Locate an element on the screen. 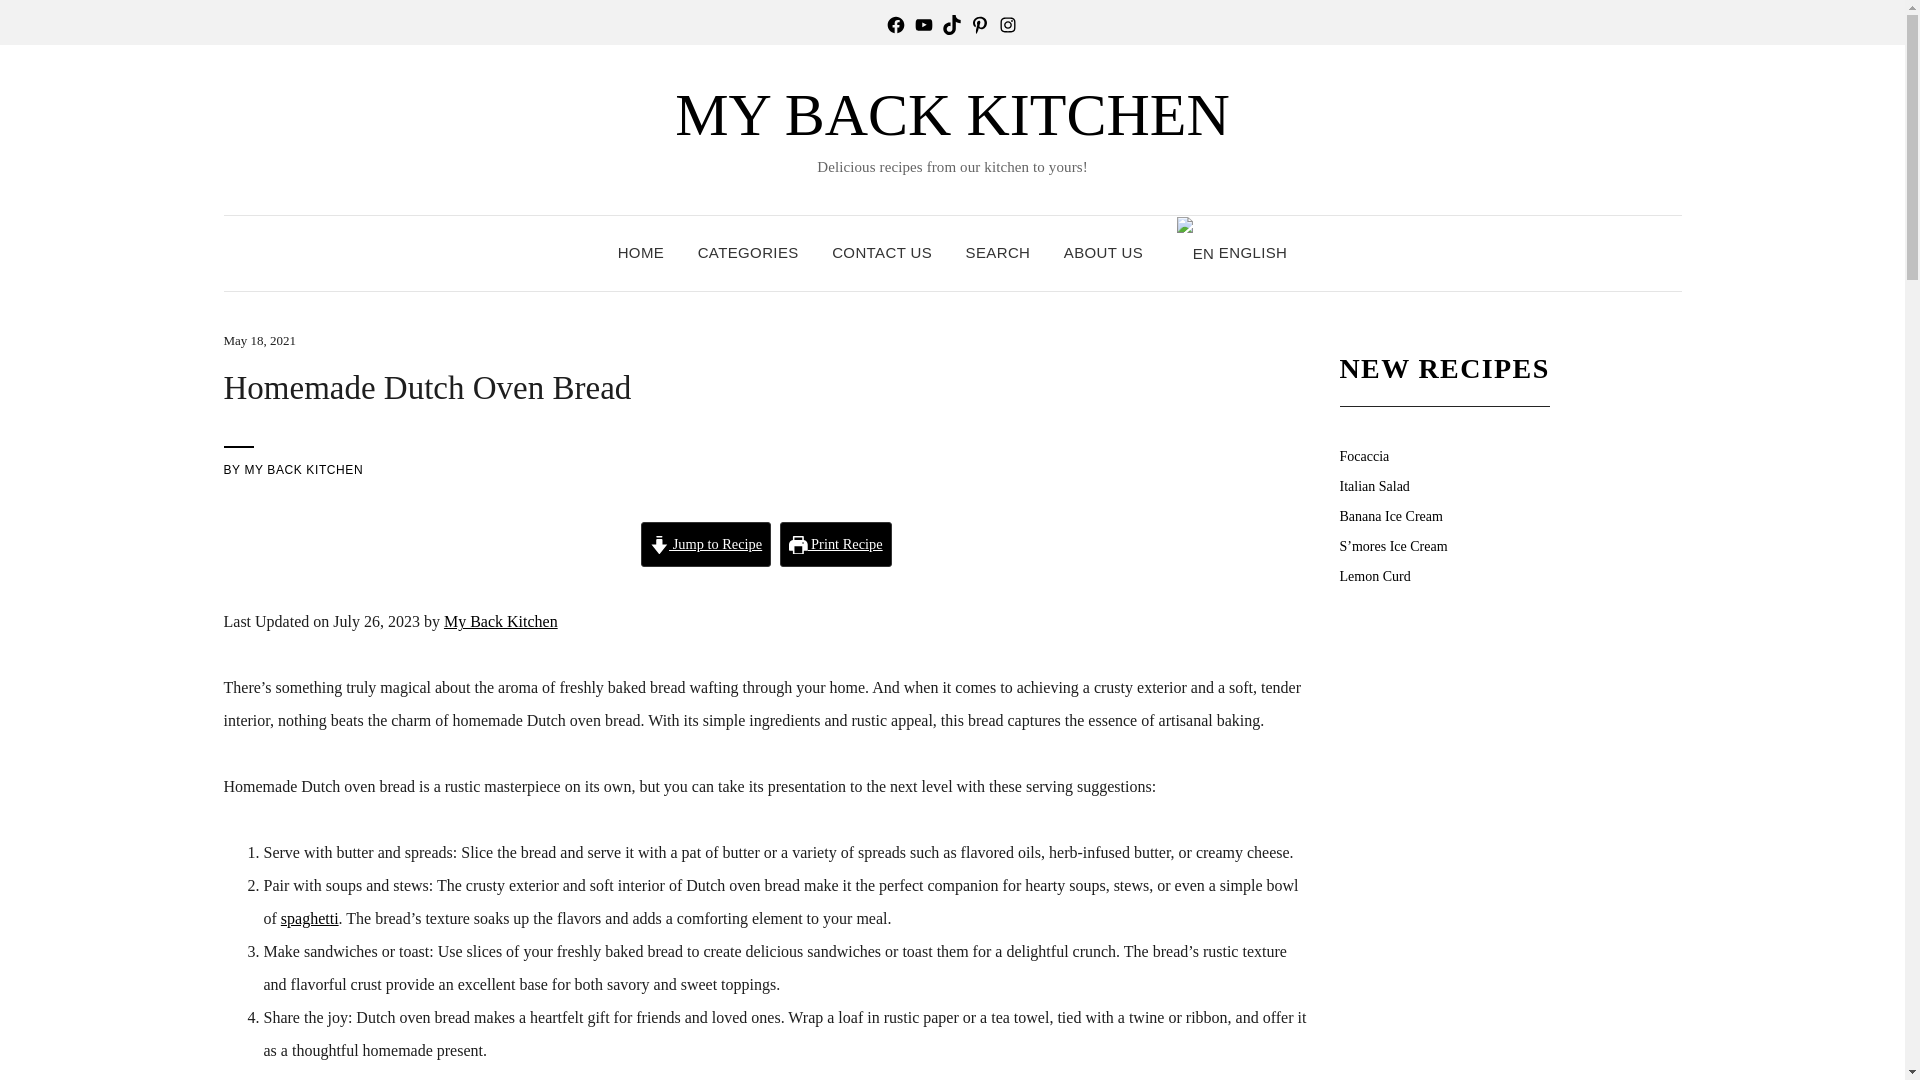 The height and width of the screenshot is (1080, 1920). Banana Ice Cream is located at coordinates (1392, 516).